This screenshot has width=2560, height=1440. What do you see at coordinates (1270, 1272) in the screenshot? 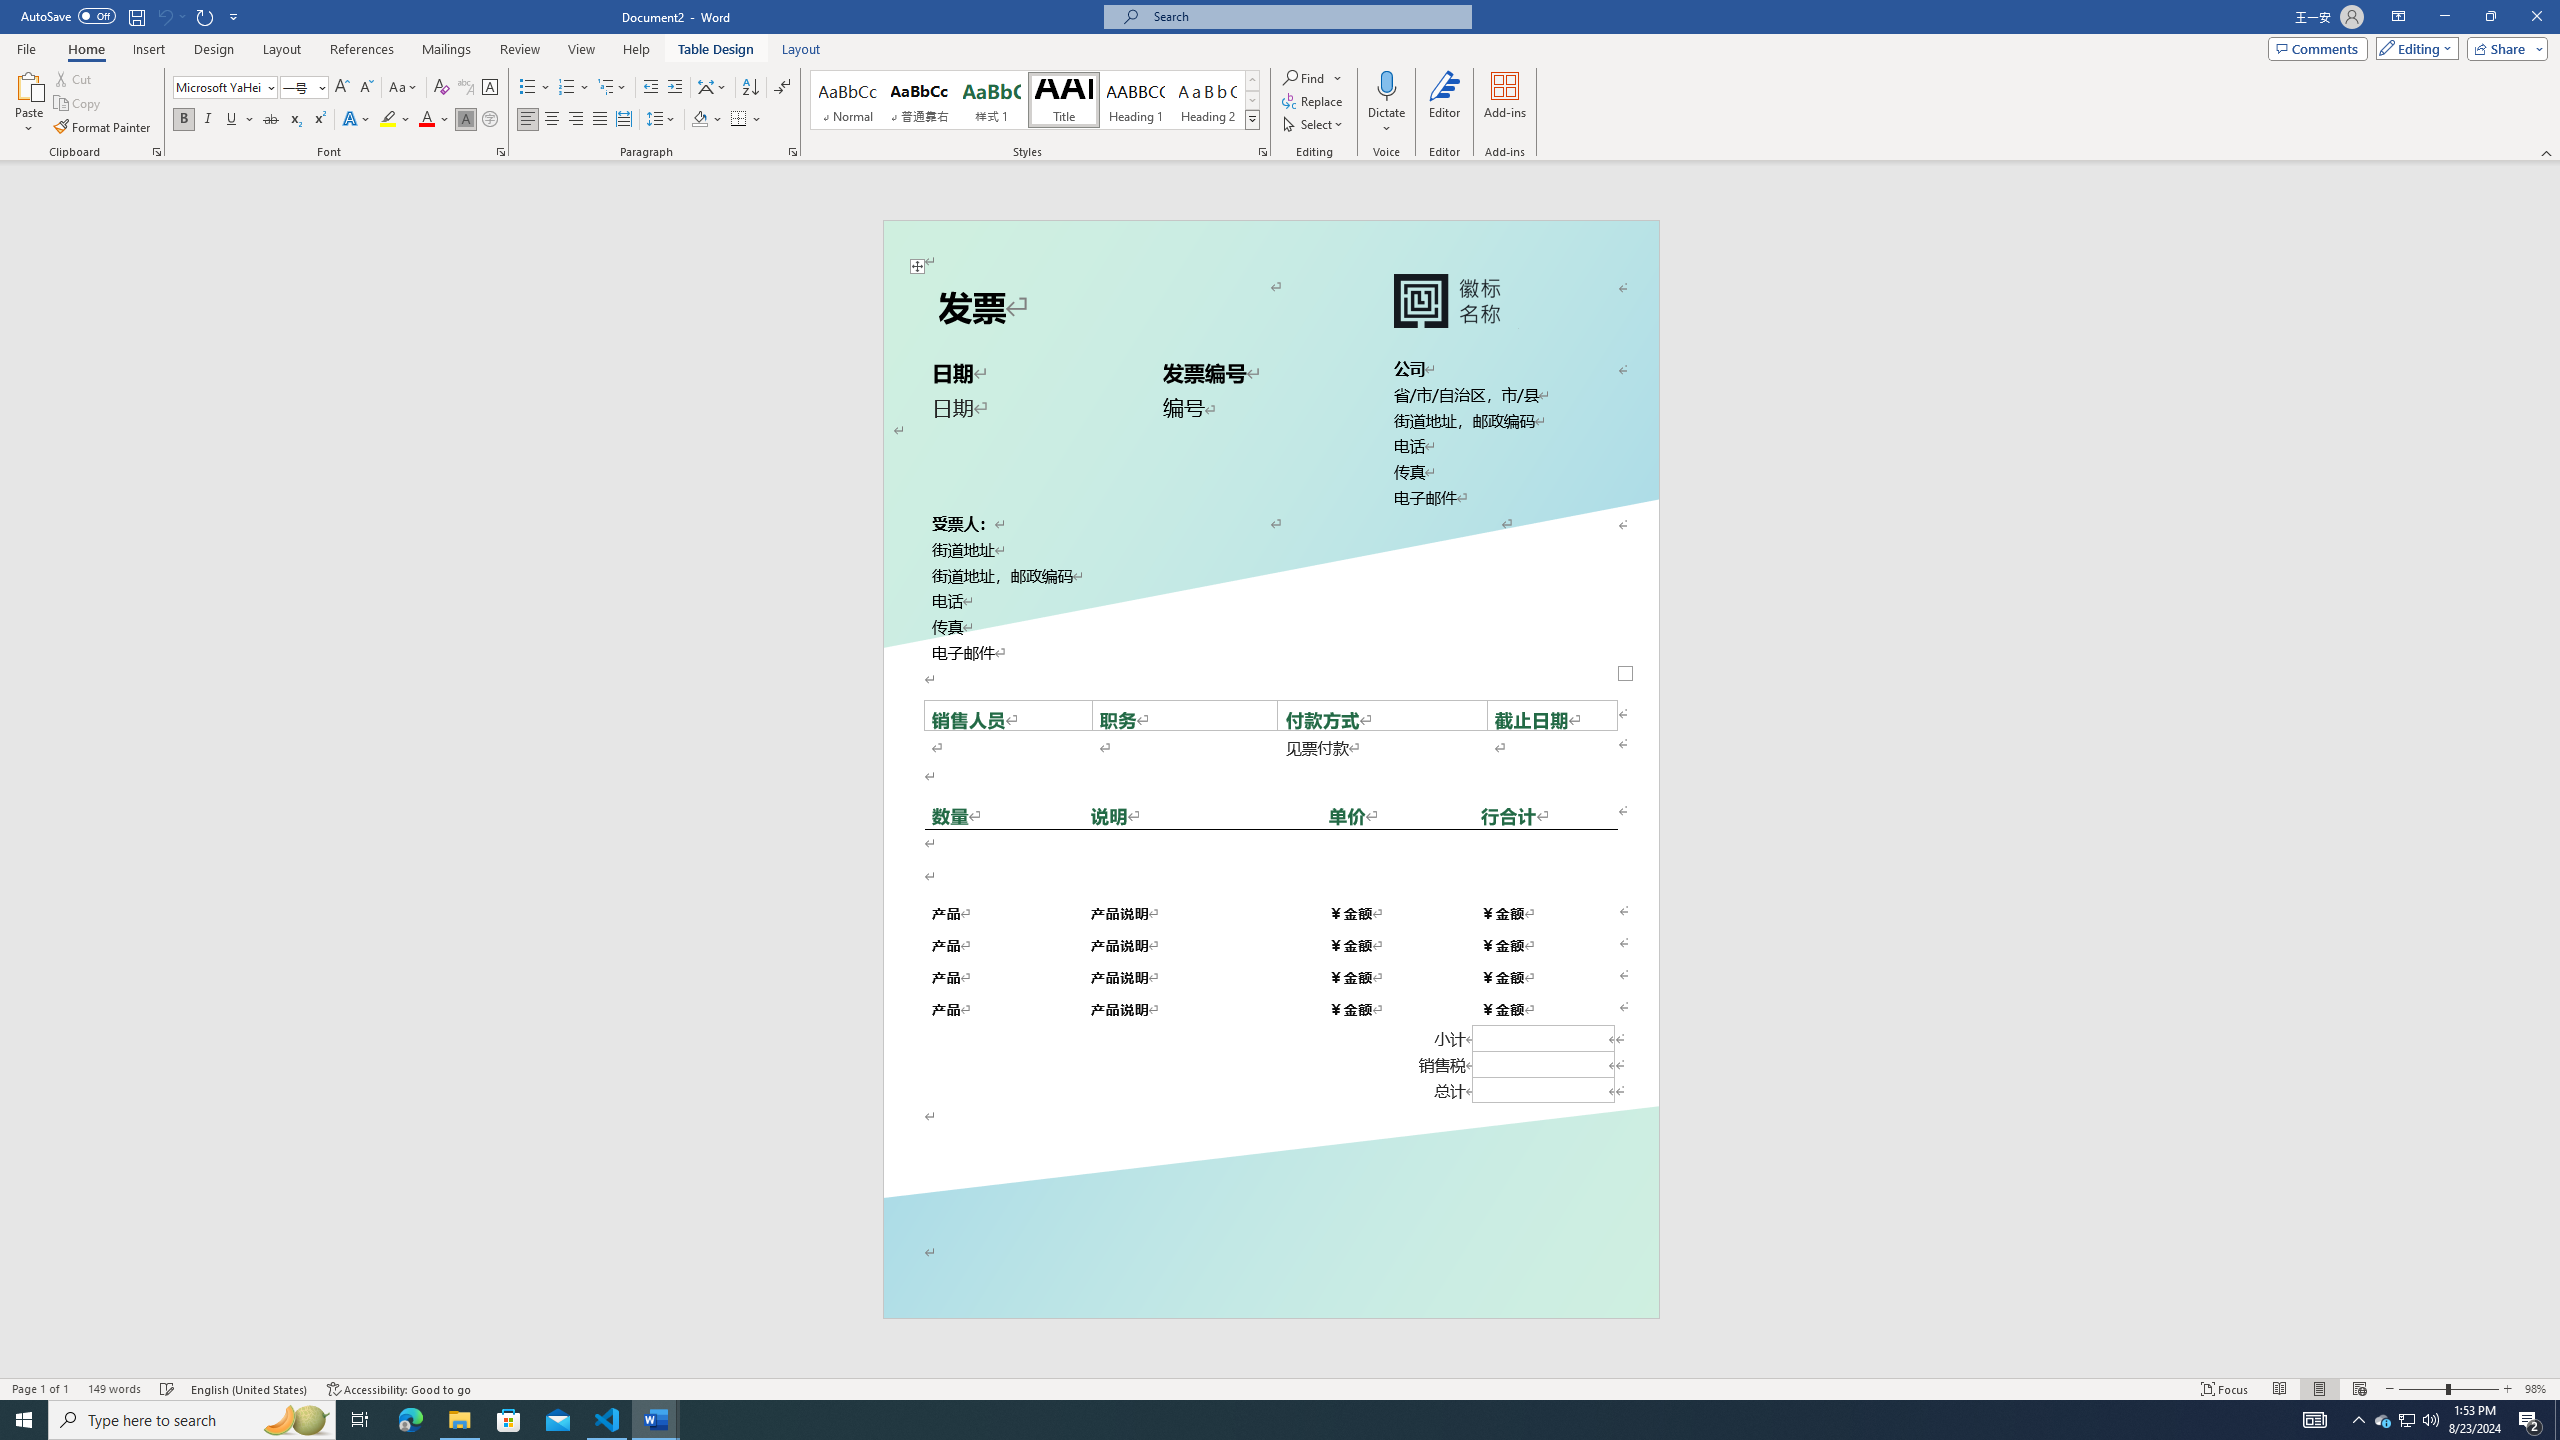
I see `First Page Footer -Section 1-` at bounding box center [1270, 1272].